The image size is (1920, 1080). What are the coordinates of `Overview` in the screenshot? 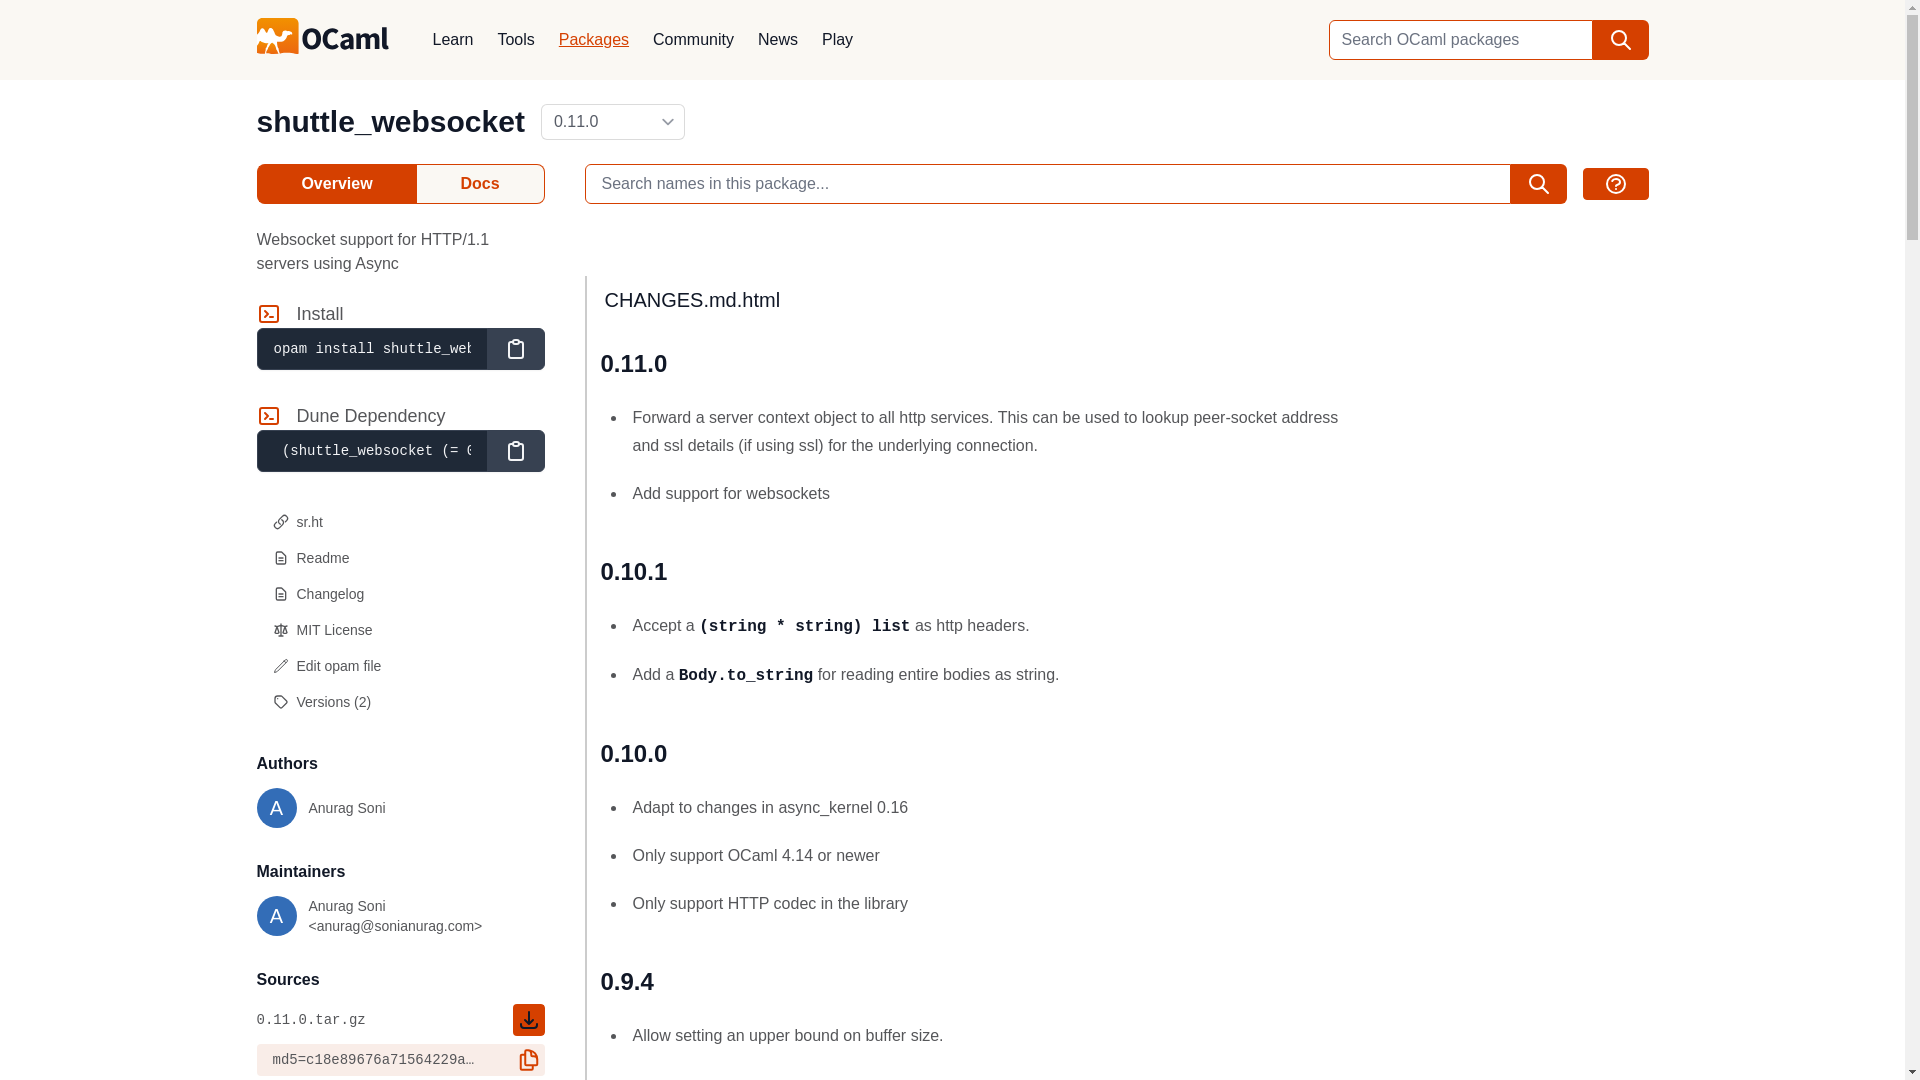 It's located at (399, 666).